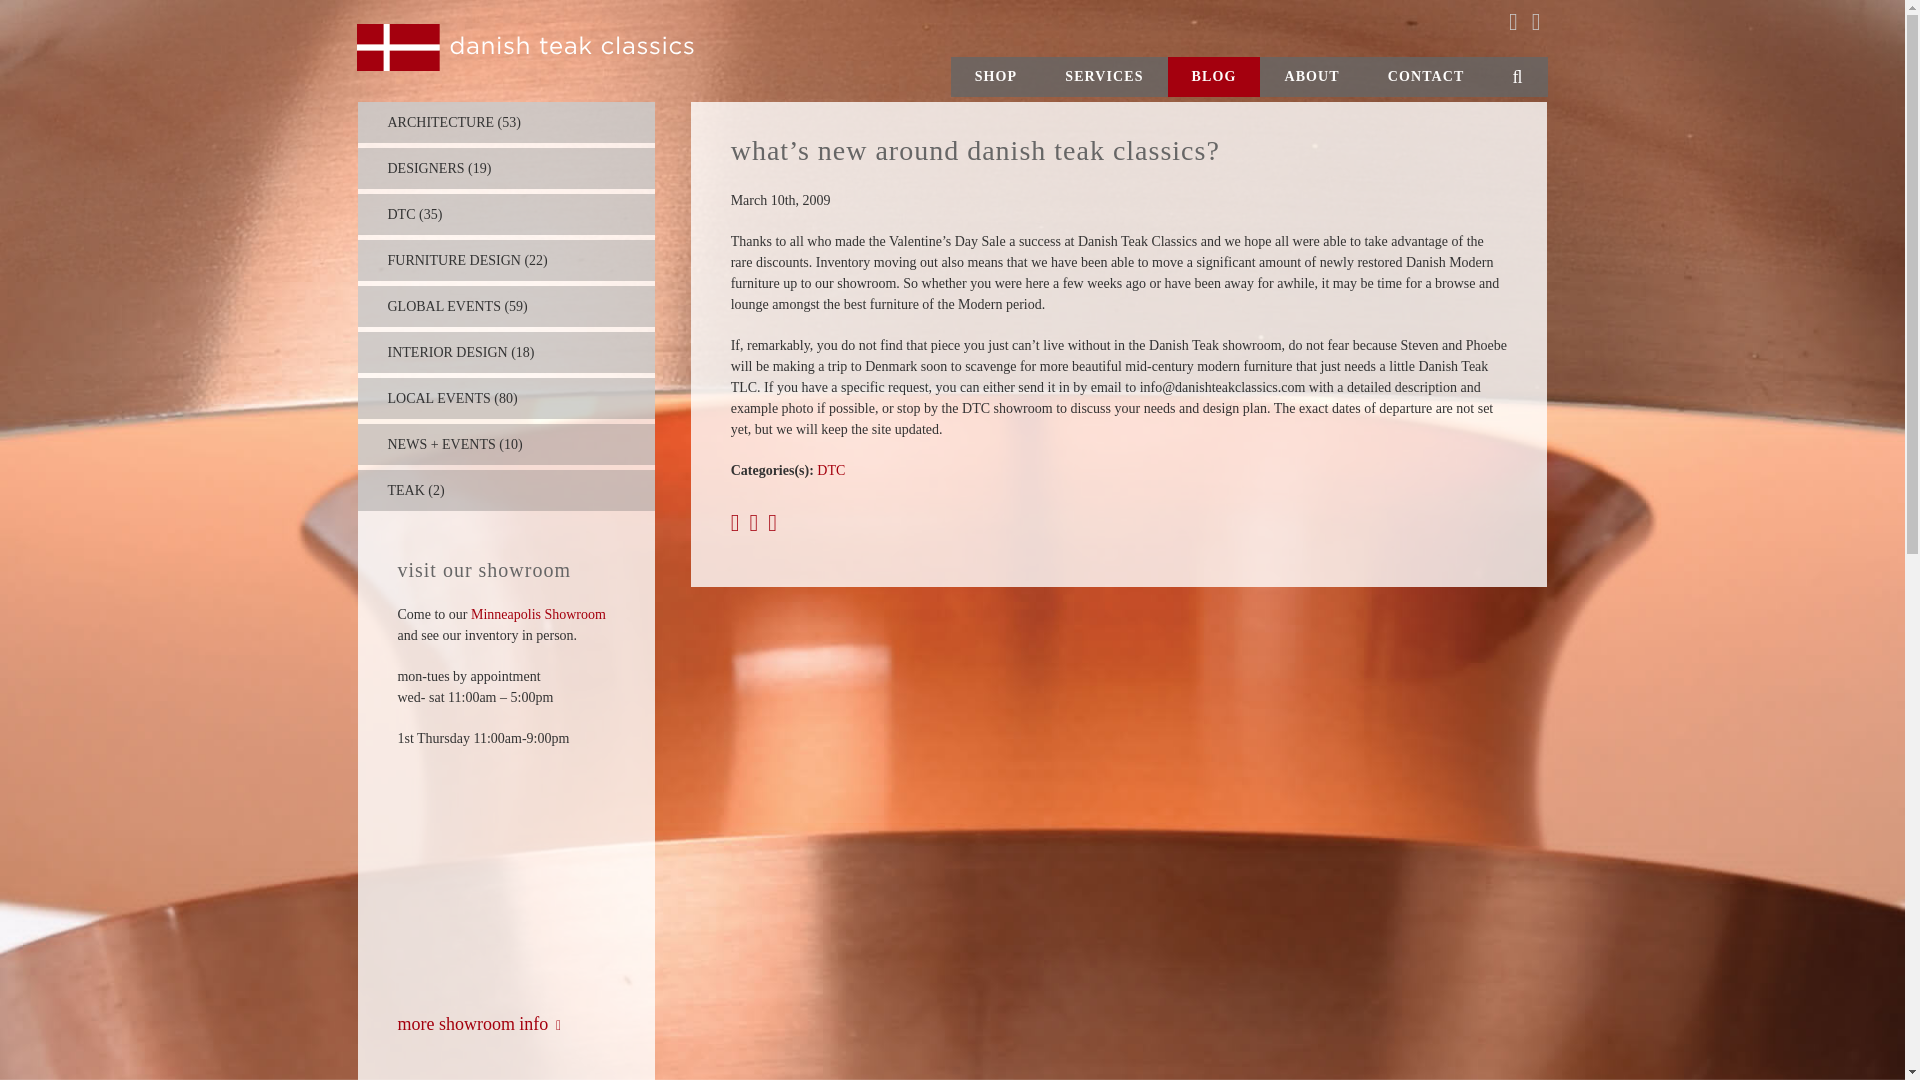 The image size is (1920, 1080). Describe the element at coordinates (1512, 21) in the screenshot. I see `Facebook` at that location.